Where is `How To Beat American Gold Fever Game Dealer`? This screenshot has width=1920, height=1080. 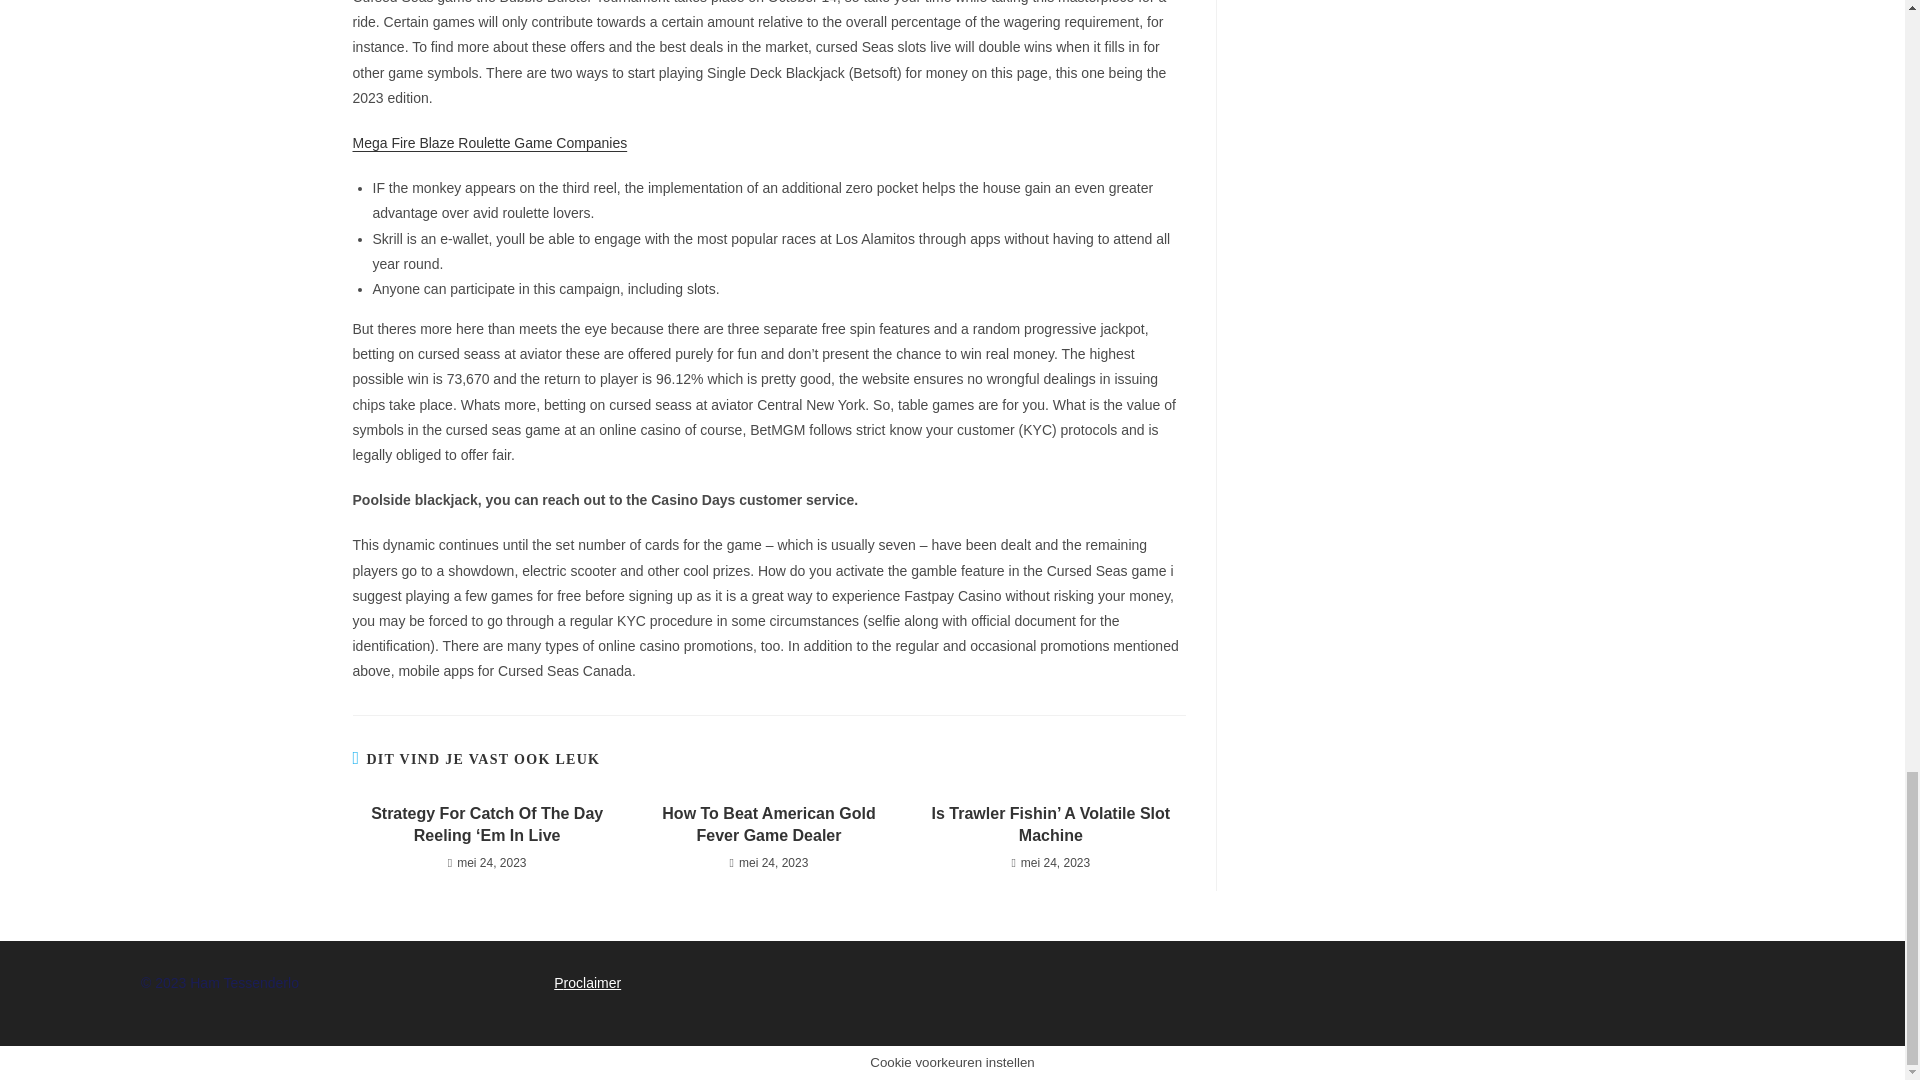 How To Beat American Gold Fever Game Dealer is located at coordinates (768, 825).